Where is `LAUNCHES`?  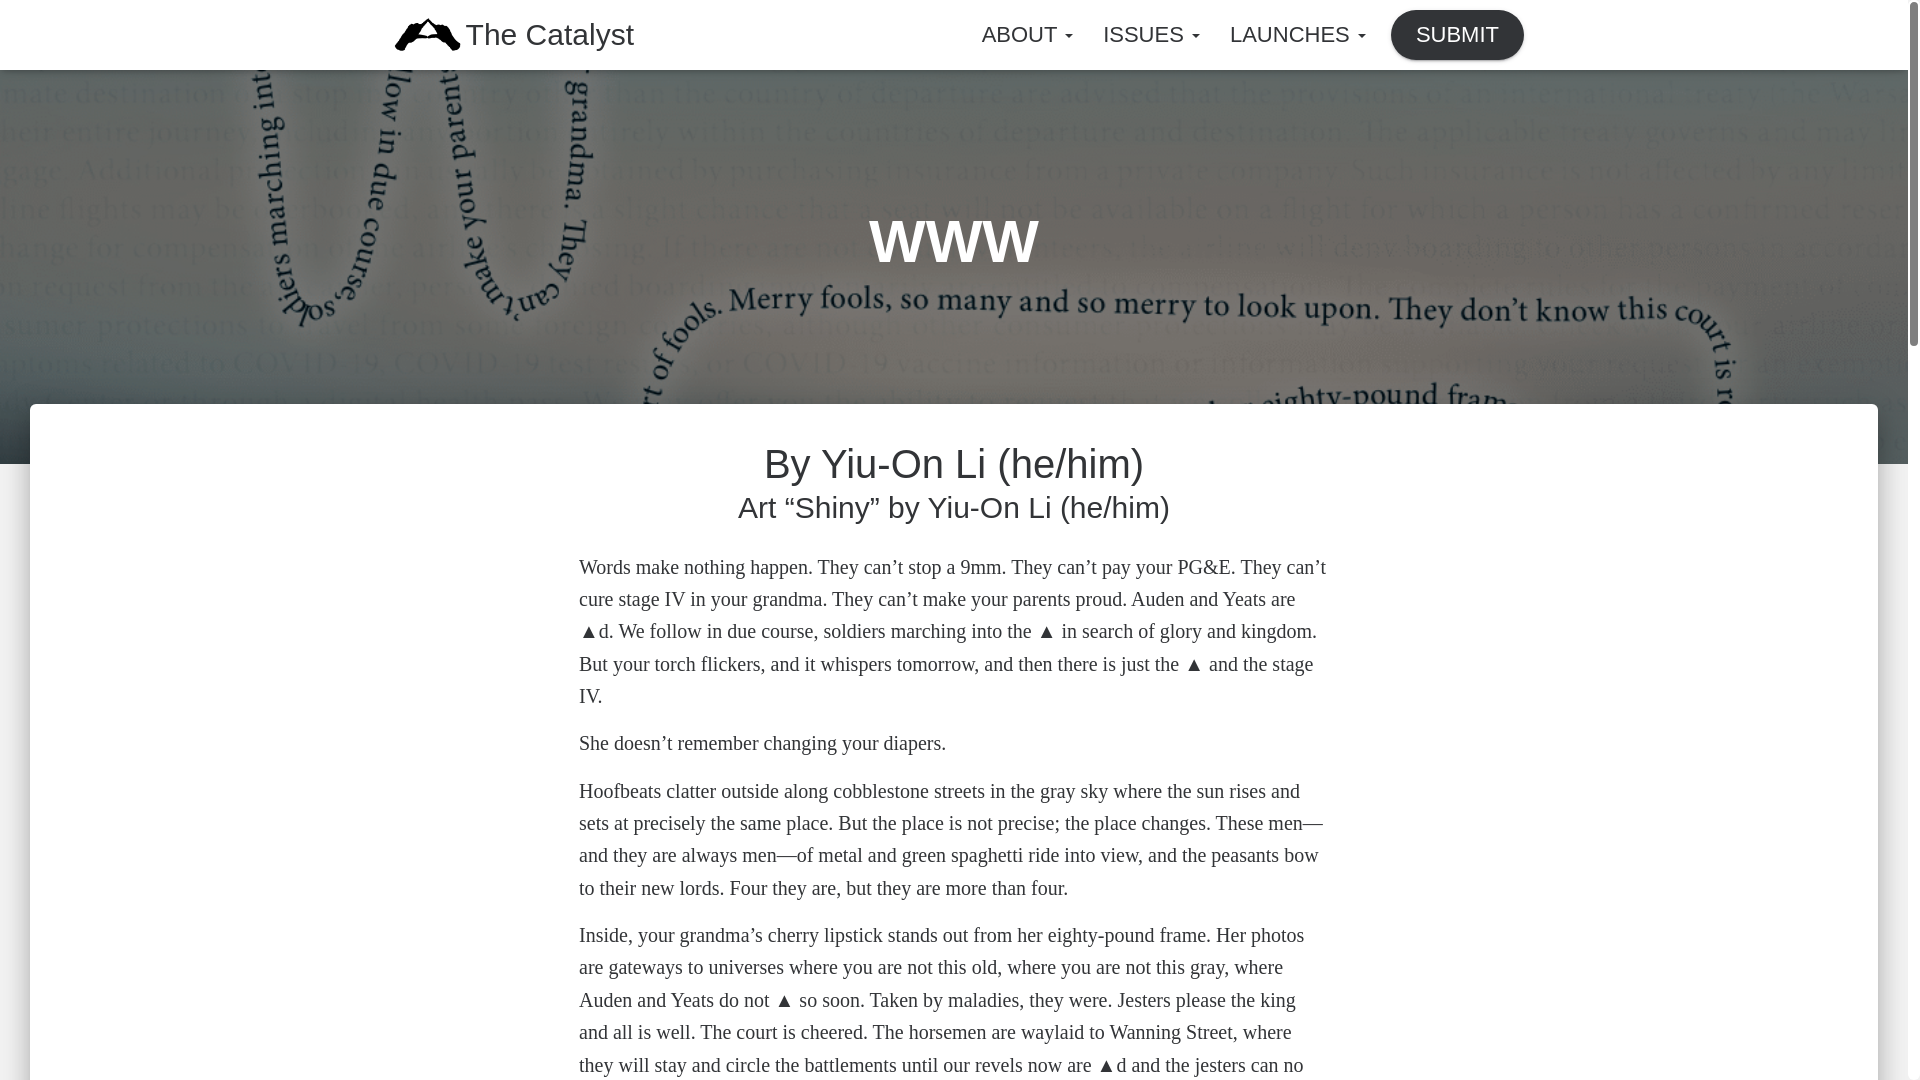
LAUNCHES is located at coordinates (1298, 34).